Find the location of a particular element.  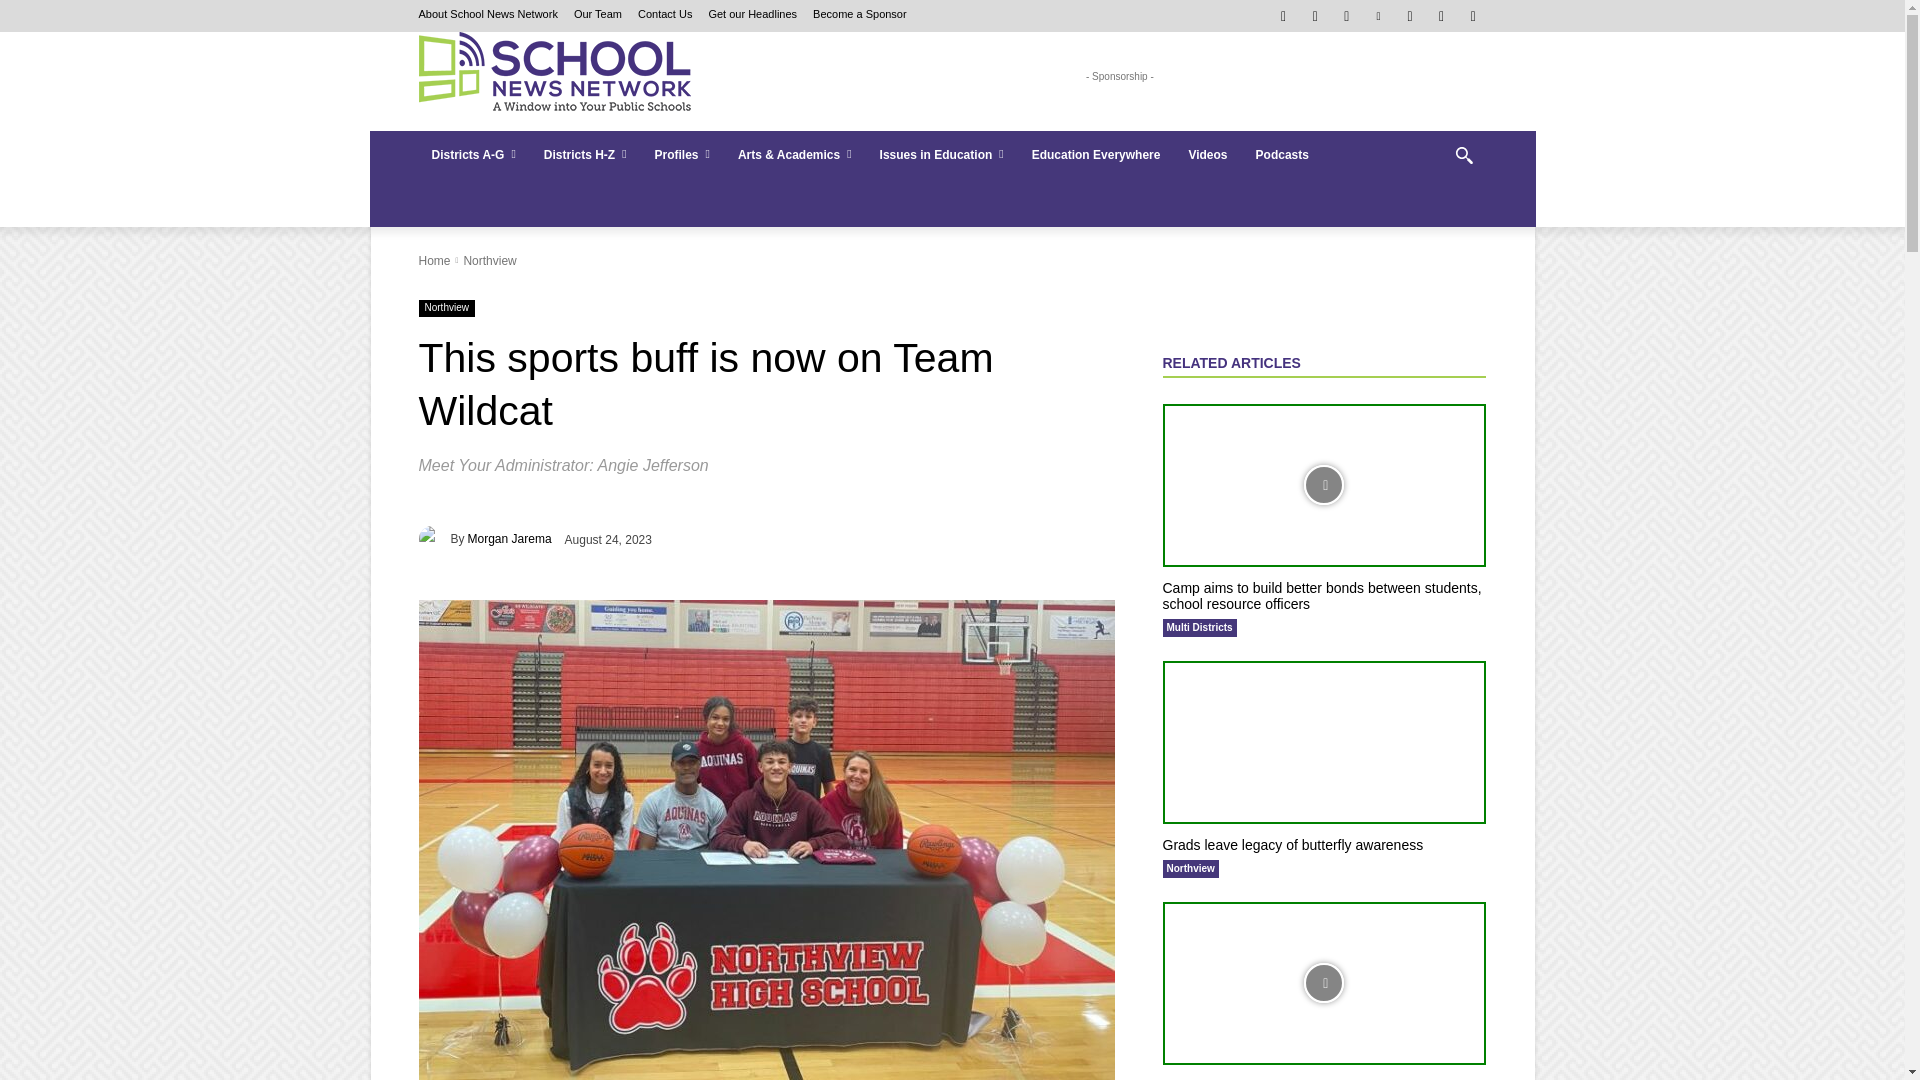

Pinterest is located at coordinates (1378, 16).